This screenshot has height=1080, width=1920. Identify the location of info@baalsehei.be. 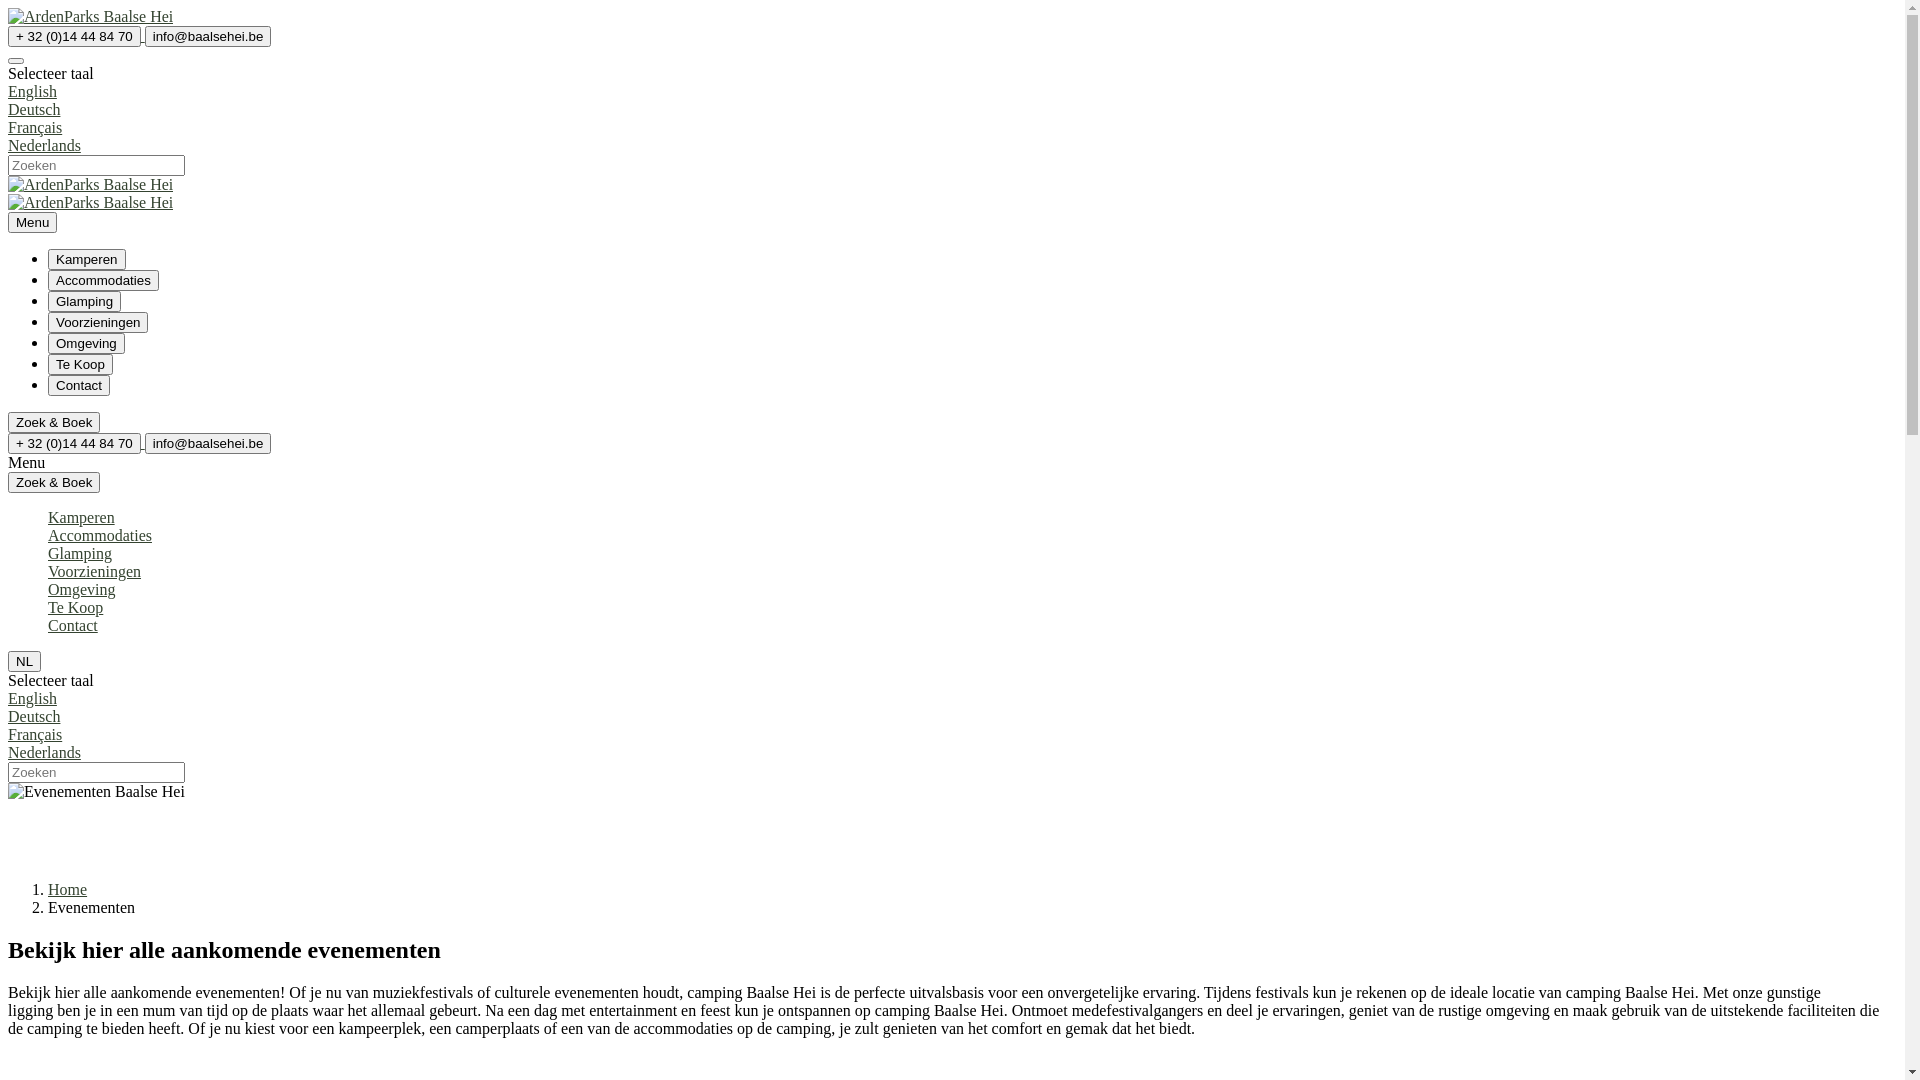
(208, 444).